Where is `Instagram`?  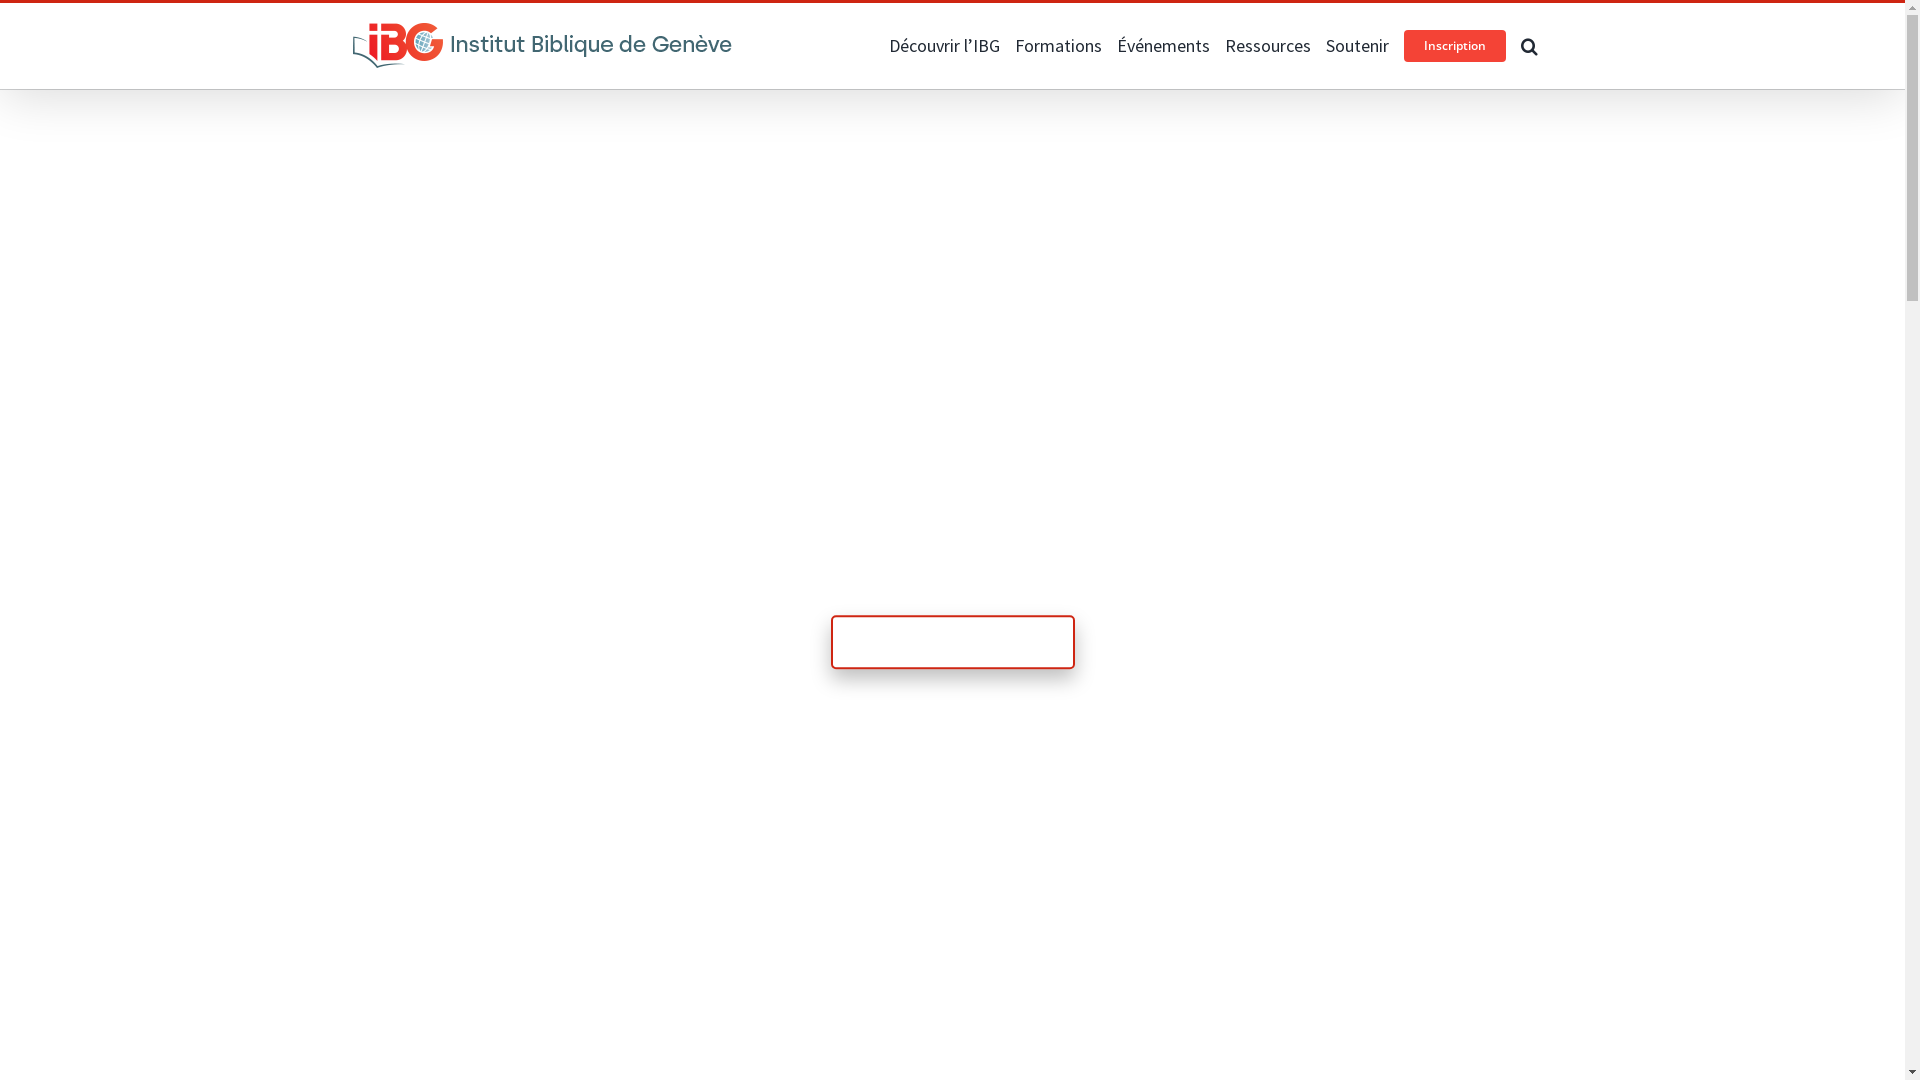
Instagram is located at coordinates (396, 22).